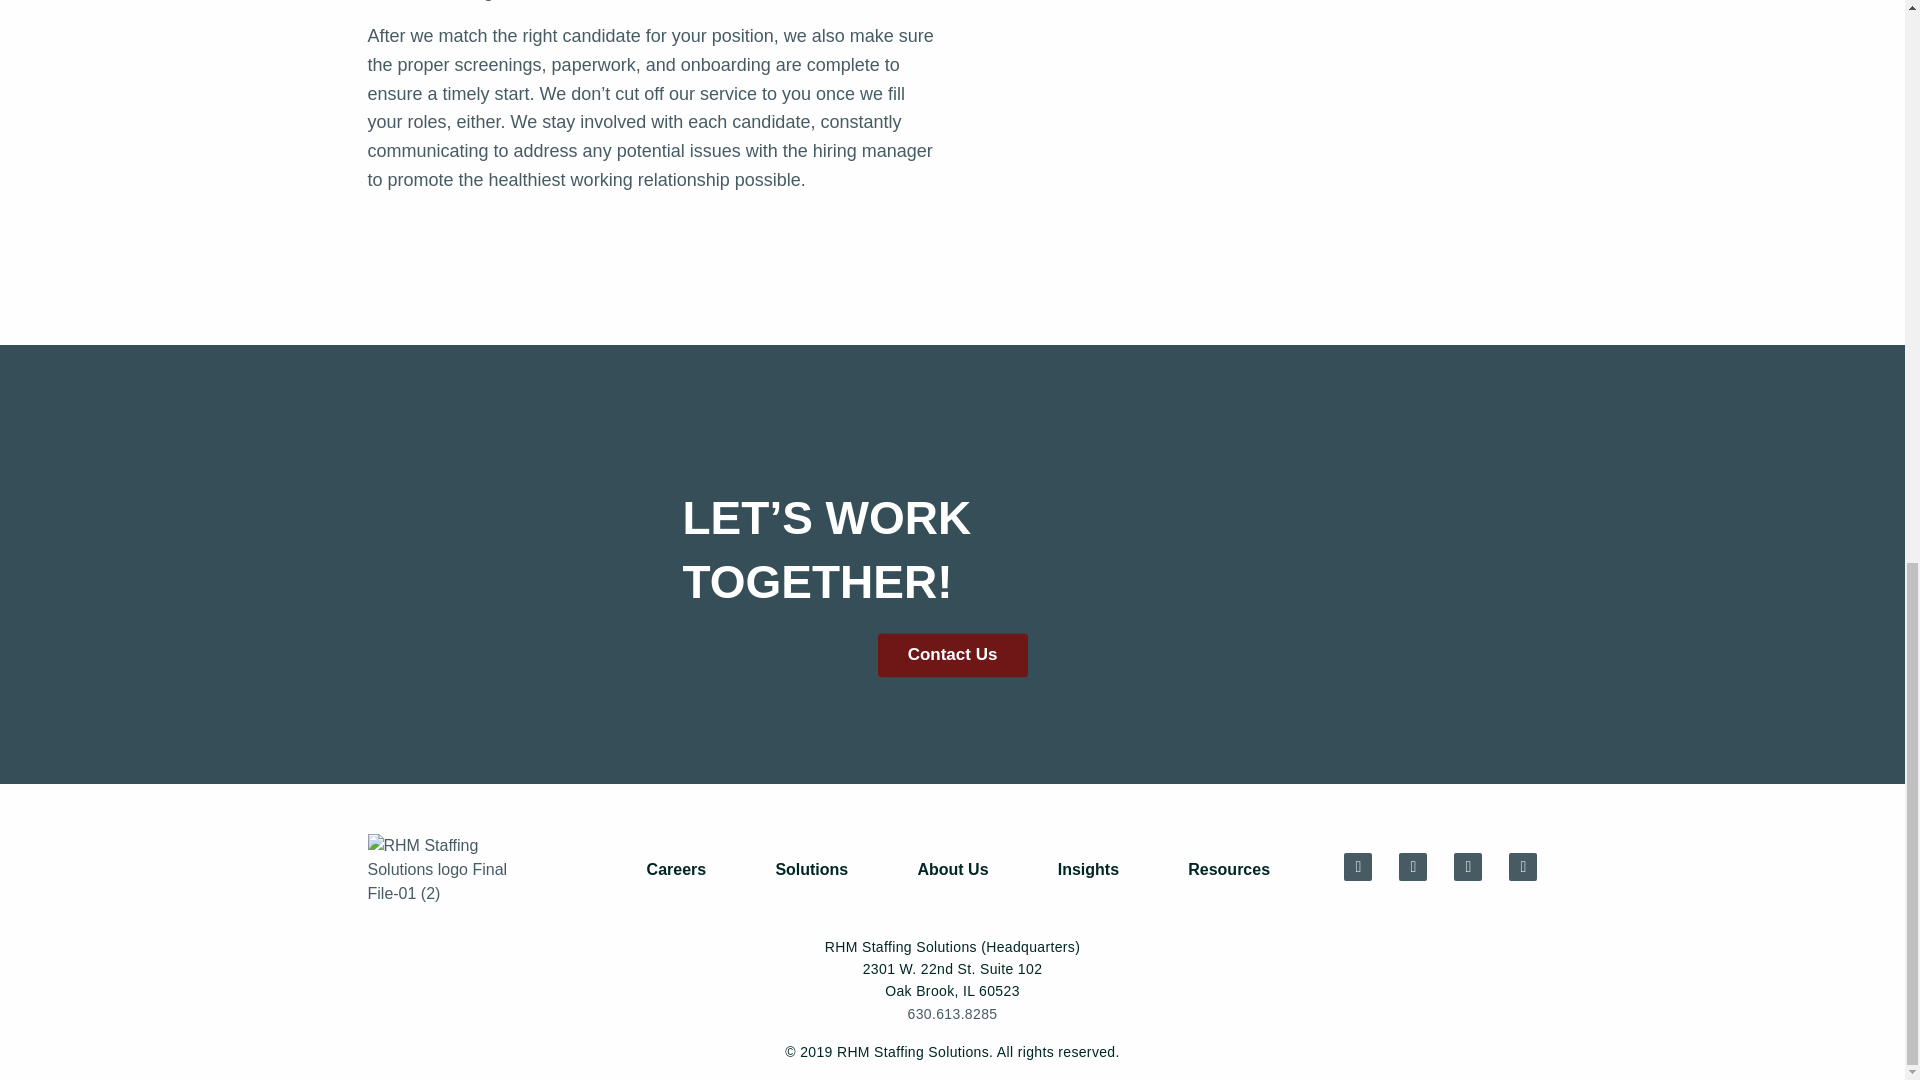 Image resolution: width=1920 pixels, height=1080 pixels. I want to click on About Us, so click(952, 870).